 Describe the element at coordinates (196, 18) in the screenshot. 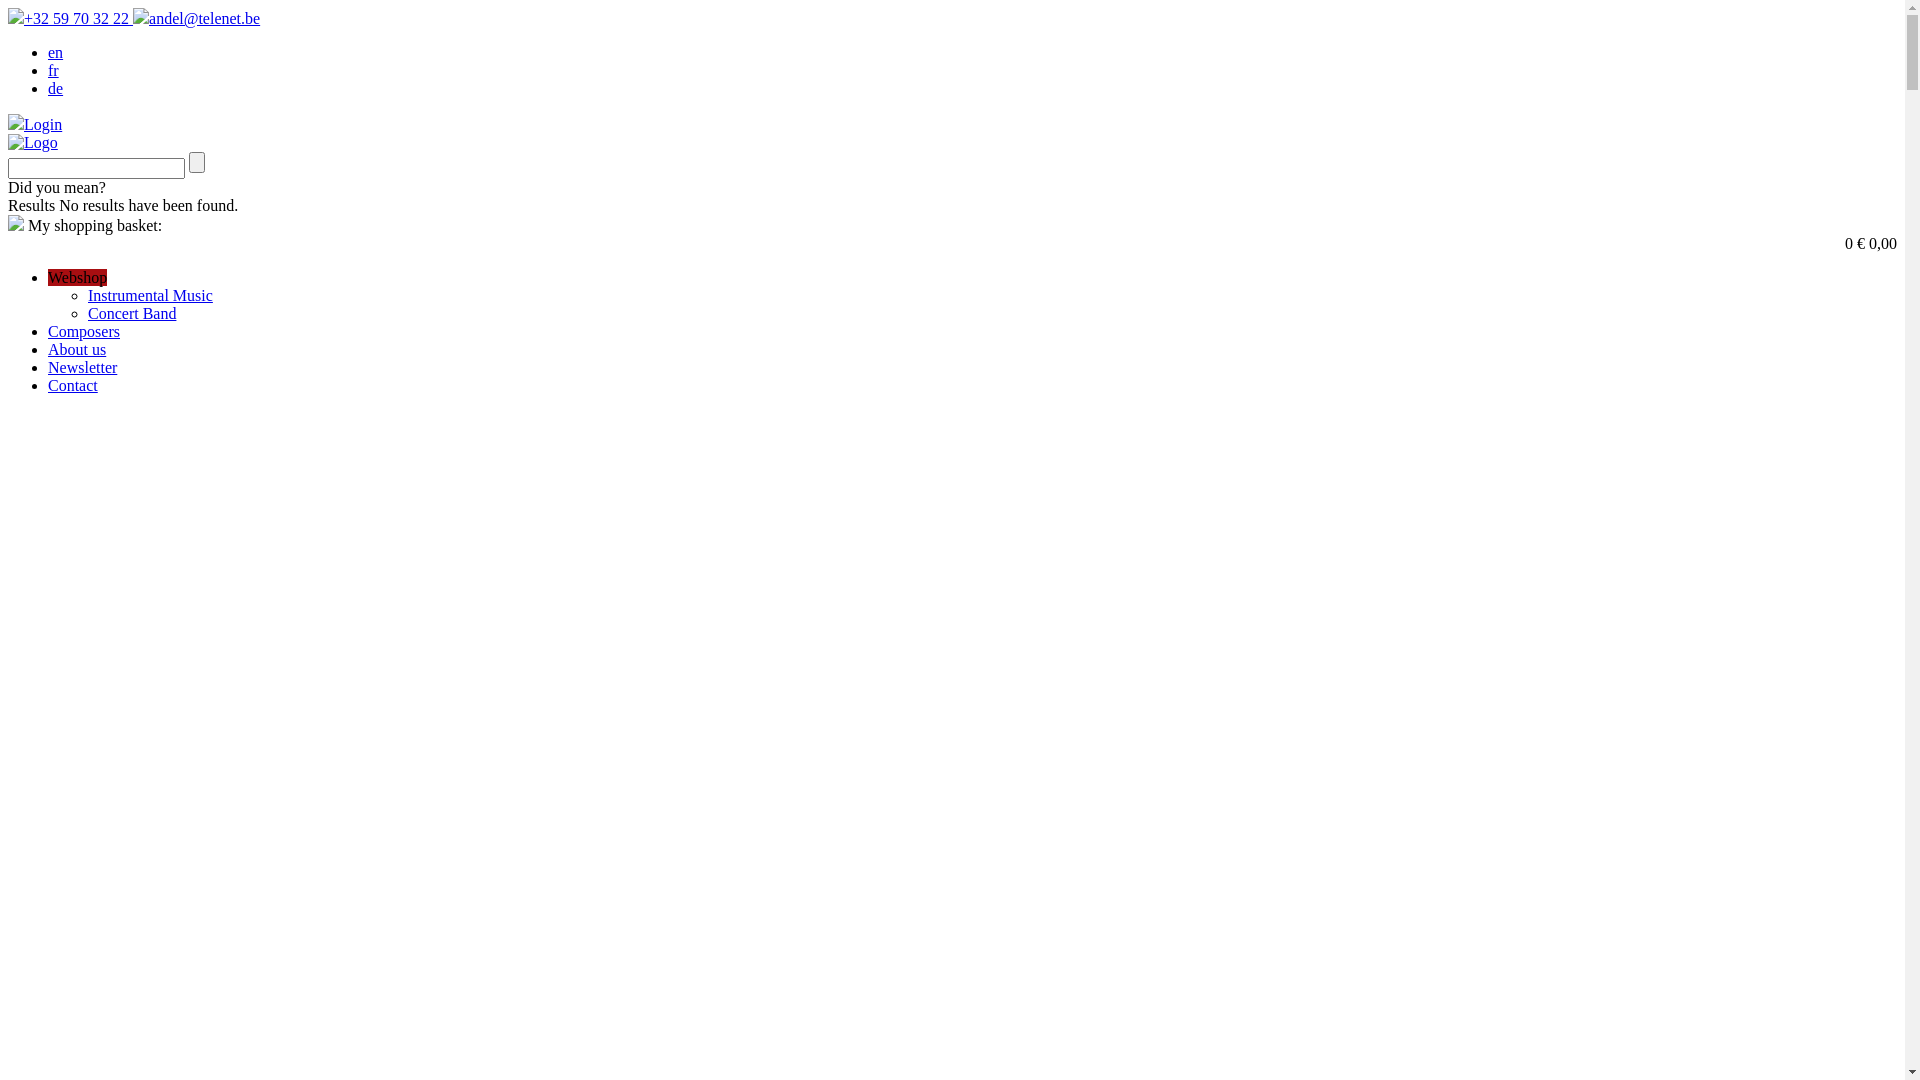

I see `andel@telenet.be` at that location.